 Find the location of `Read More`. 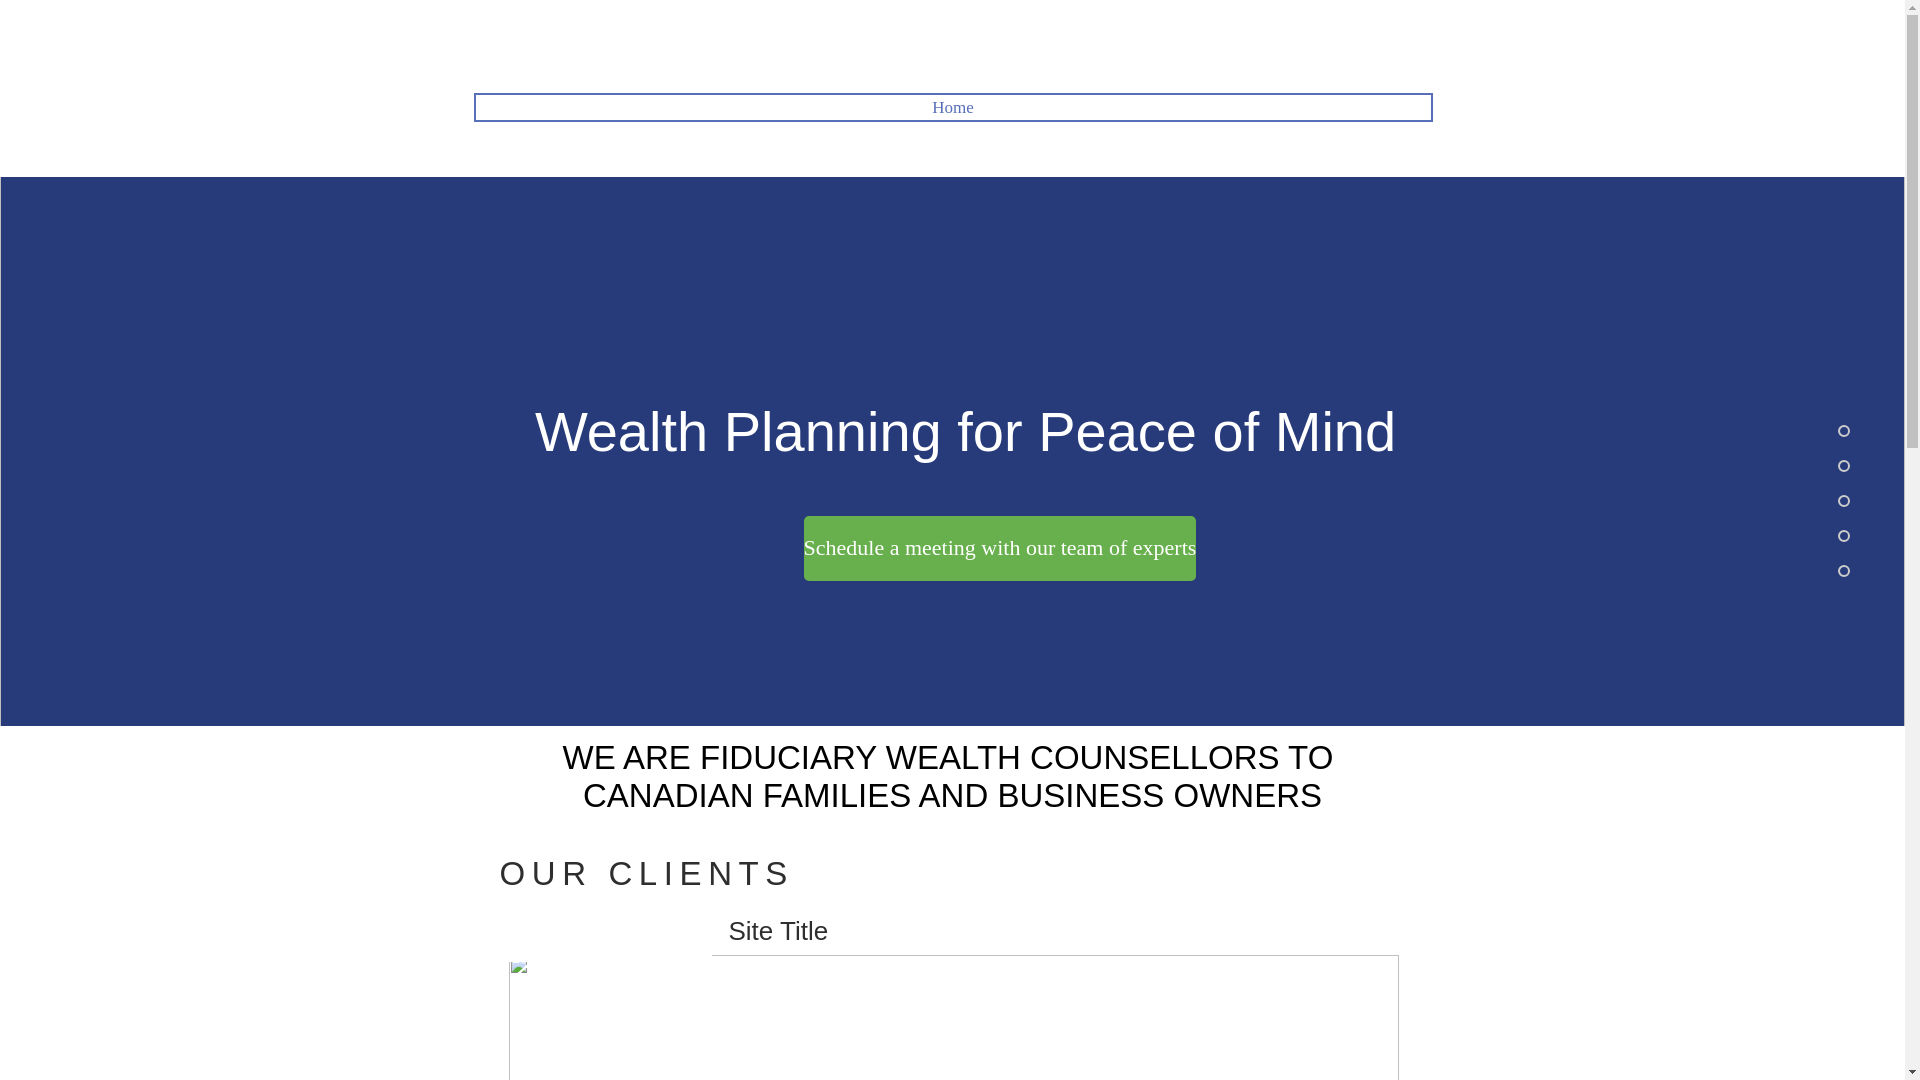

Read More is located at coordinates (1052, 1078).